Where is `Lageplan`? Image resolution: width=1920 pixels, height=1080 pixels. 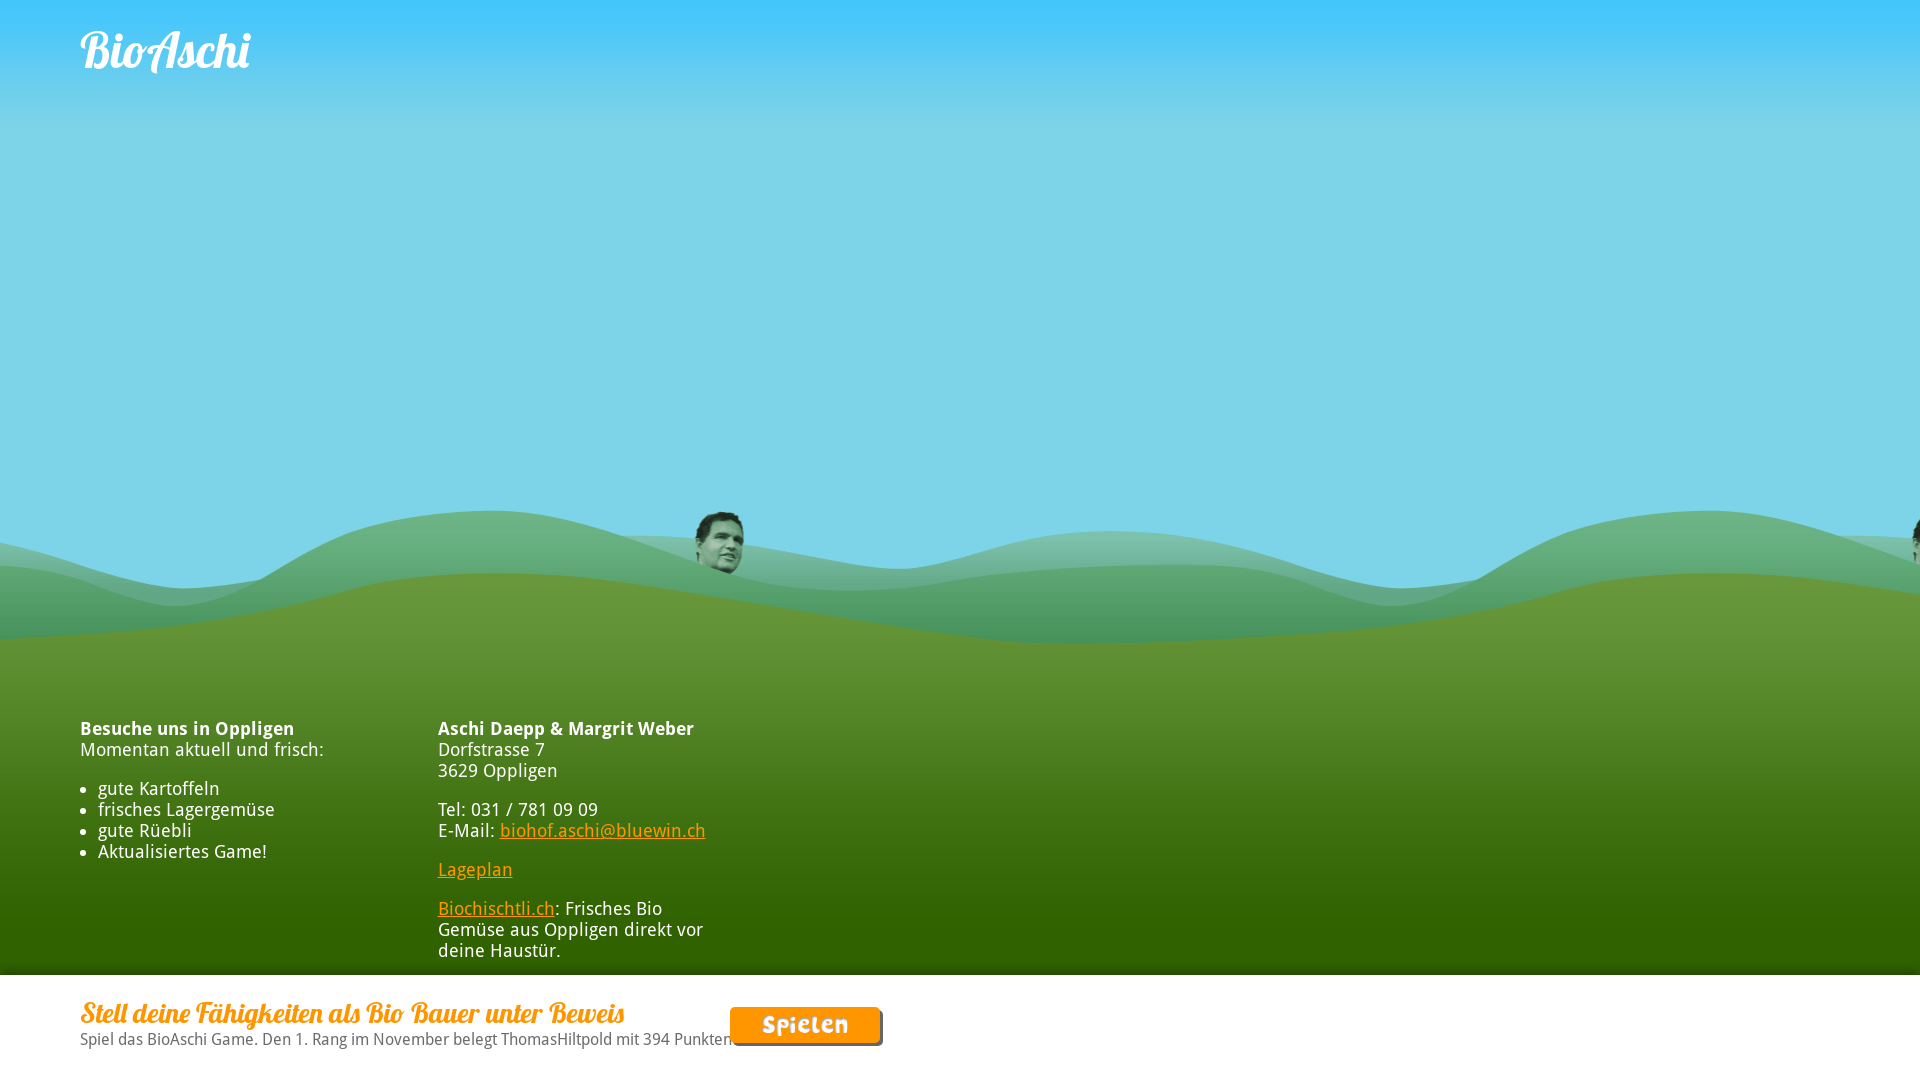 Lageplan is located at coordinates (476, 870).